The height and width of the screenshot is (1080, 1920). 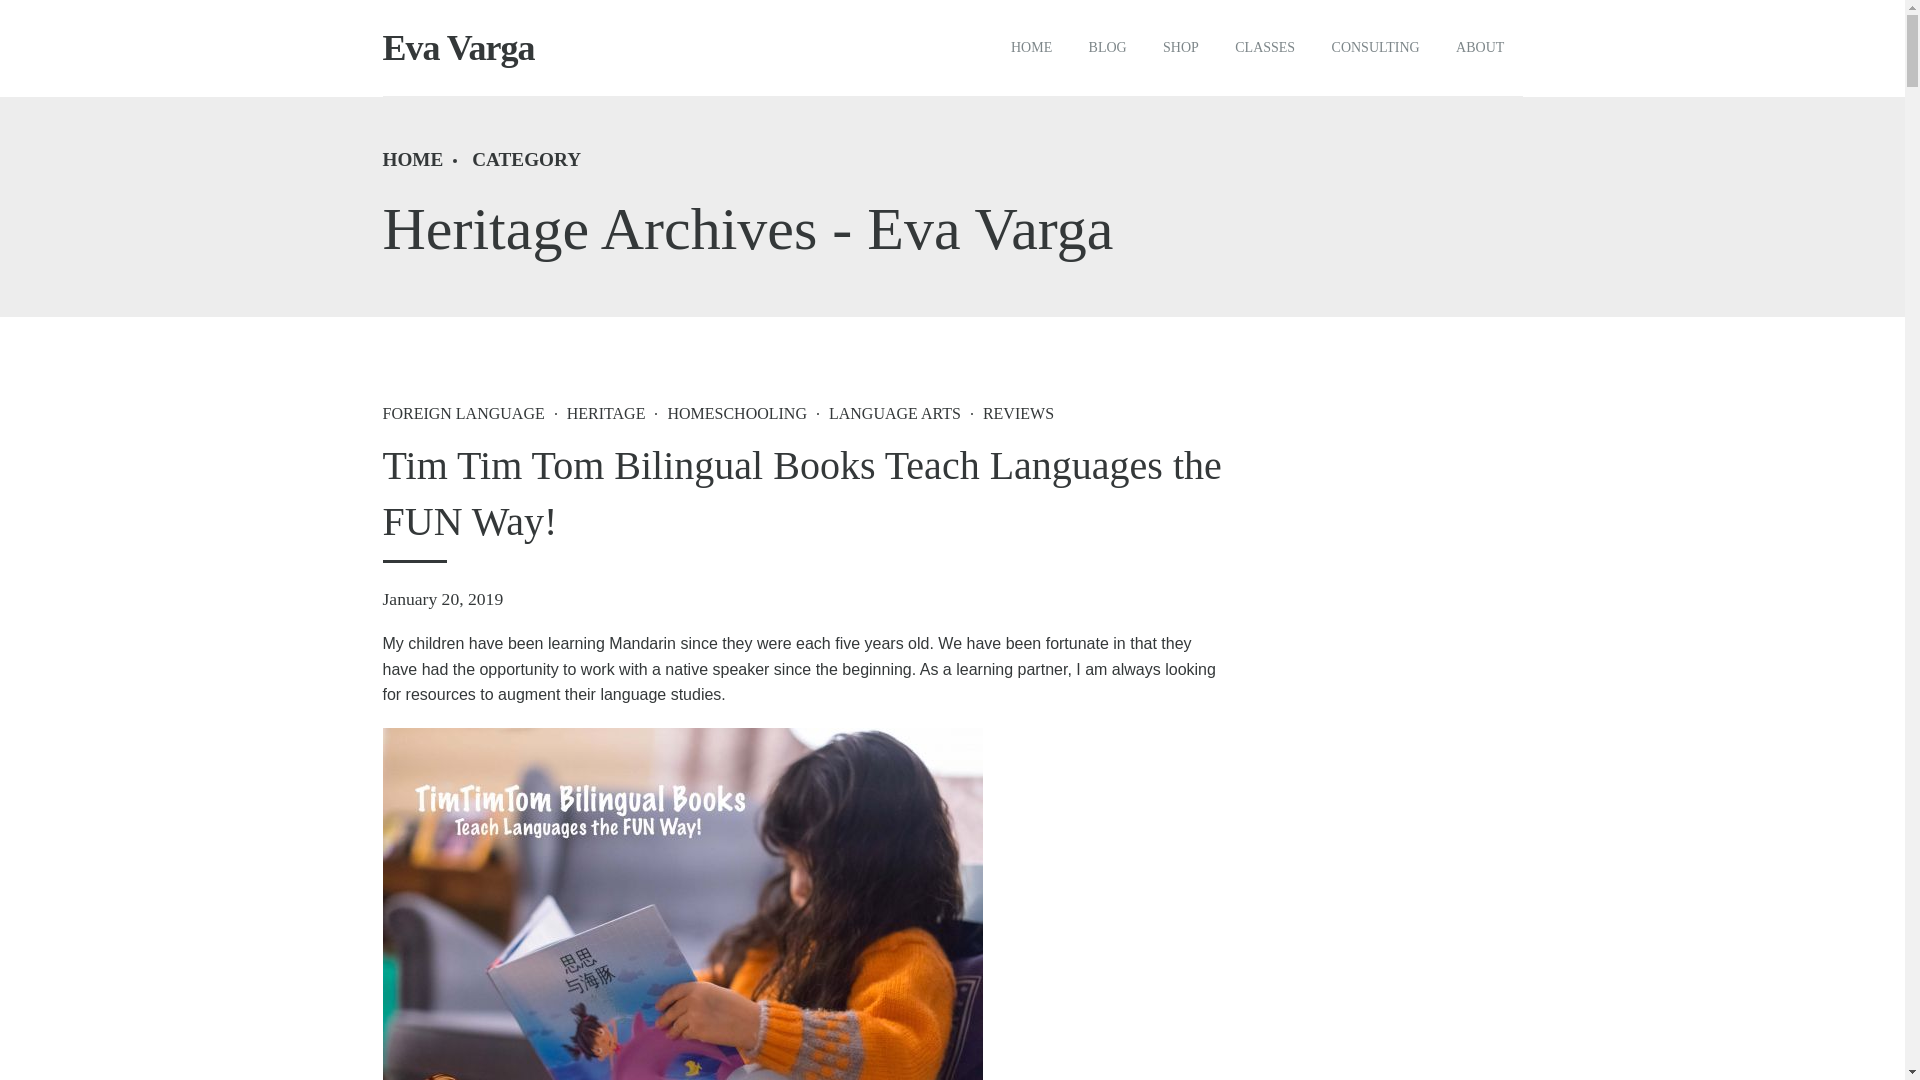 What do you see at coordinates (1376, 48) in the screenshot?
I see `CONSULTING` at bounding box center [1376, 48].